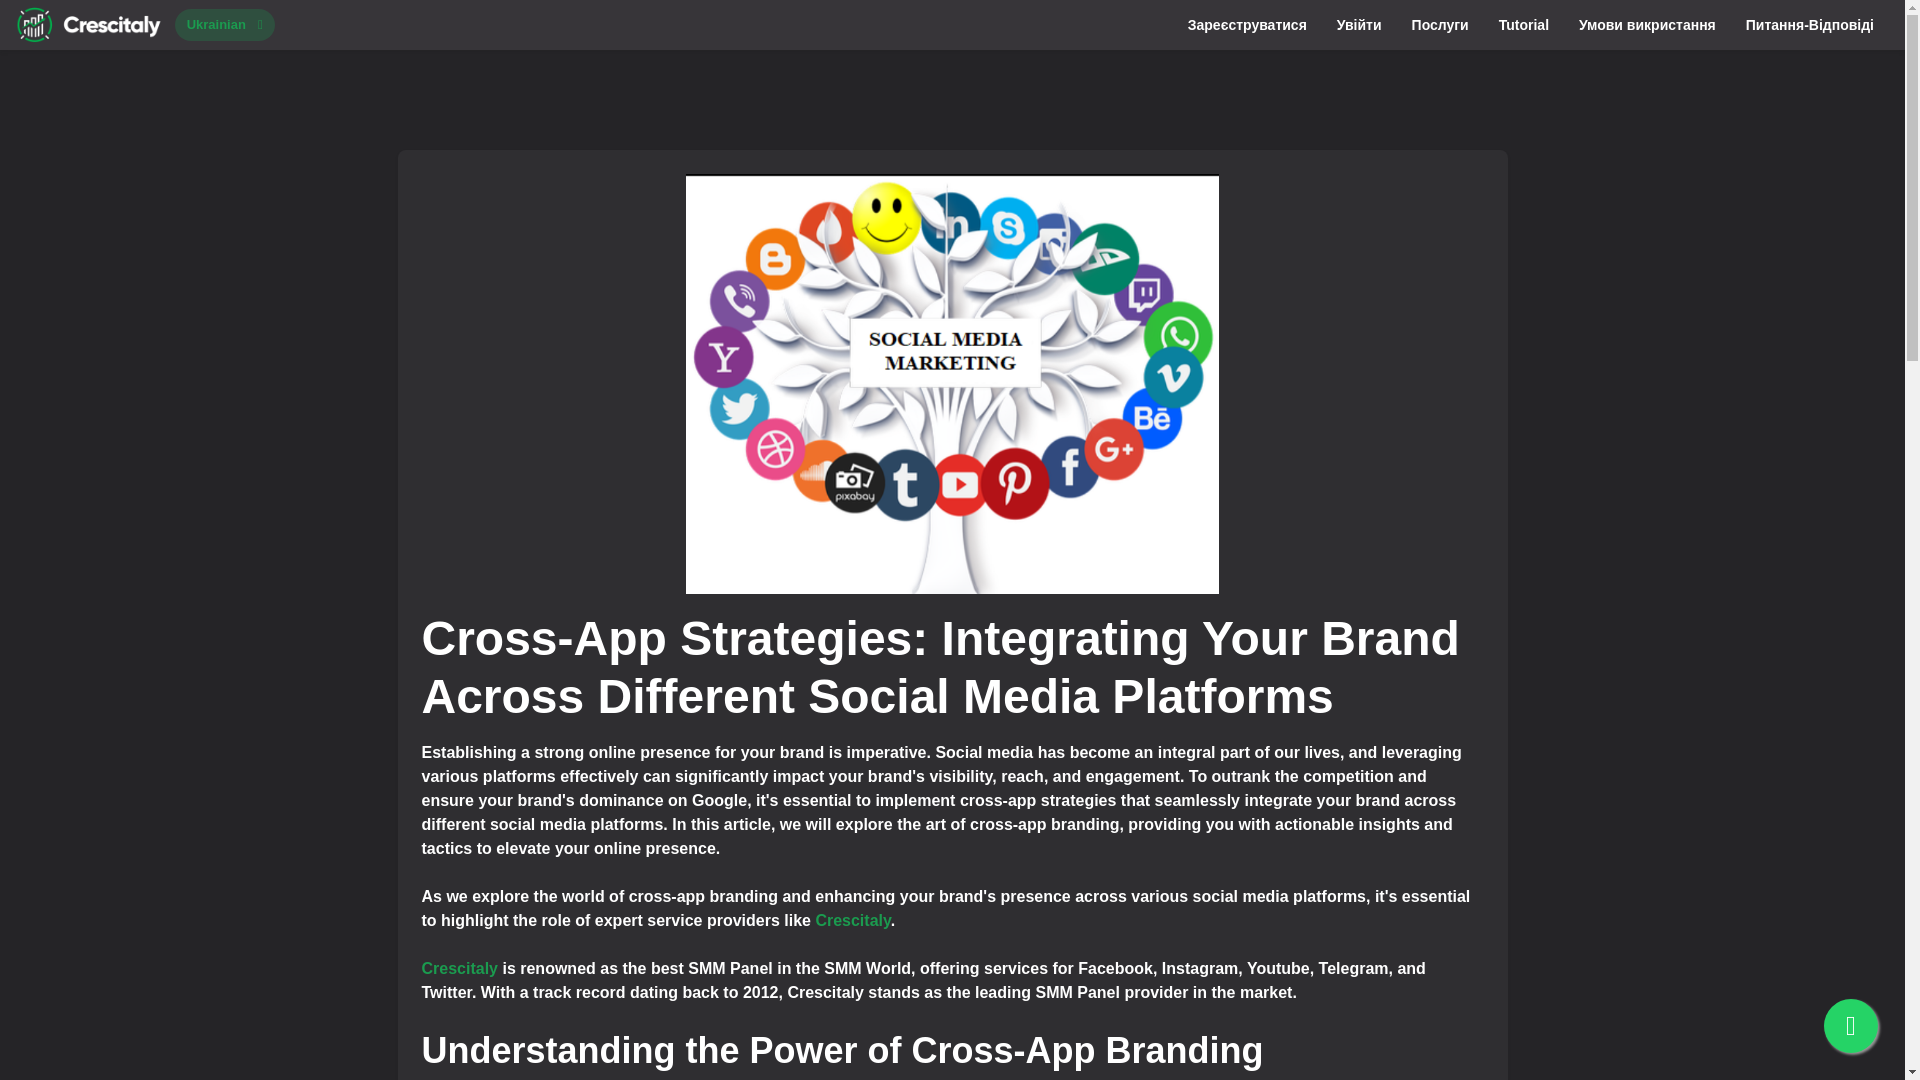 This screenshot has height=1080, width=1920. I want to click on Crescitaly, so click(852, 920).